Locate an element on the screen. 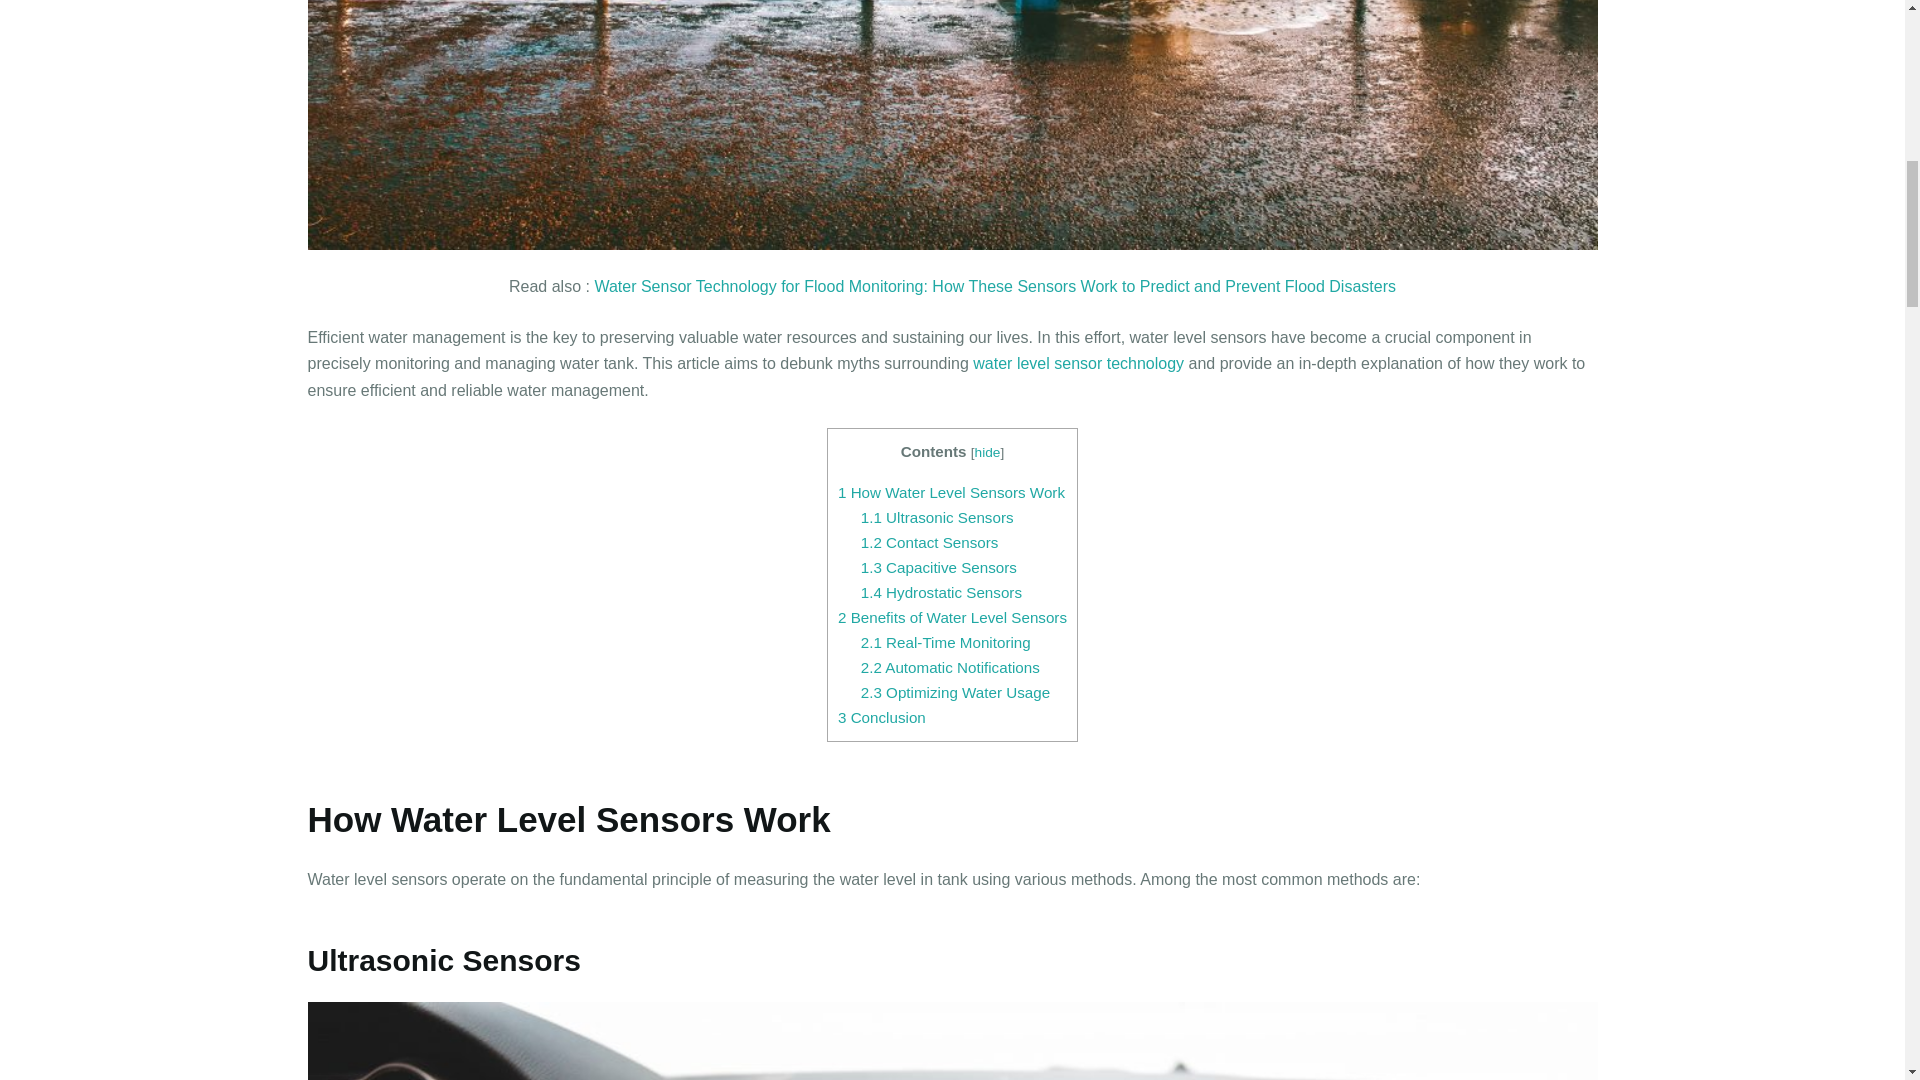 The image size is (1920, 1080). 2 Benefits of Water Level Sensors is located at coordinates (952, 618).